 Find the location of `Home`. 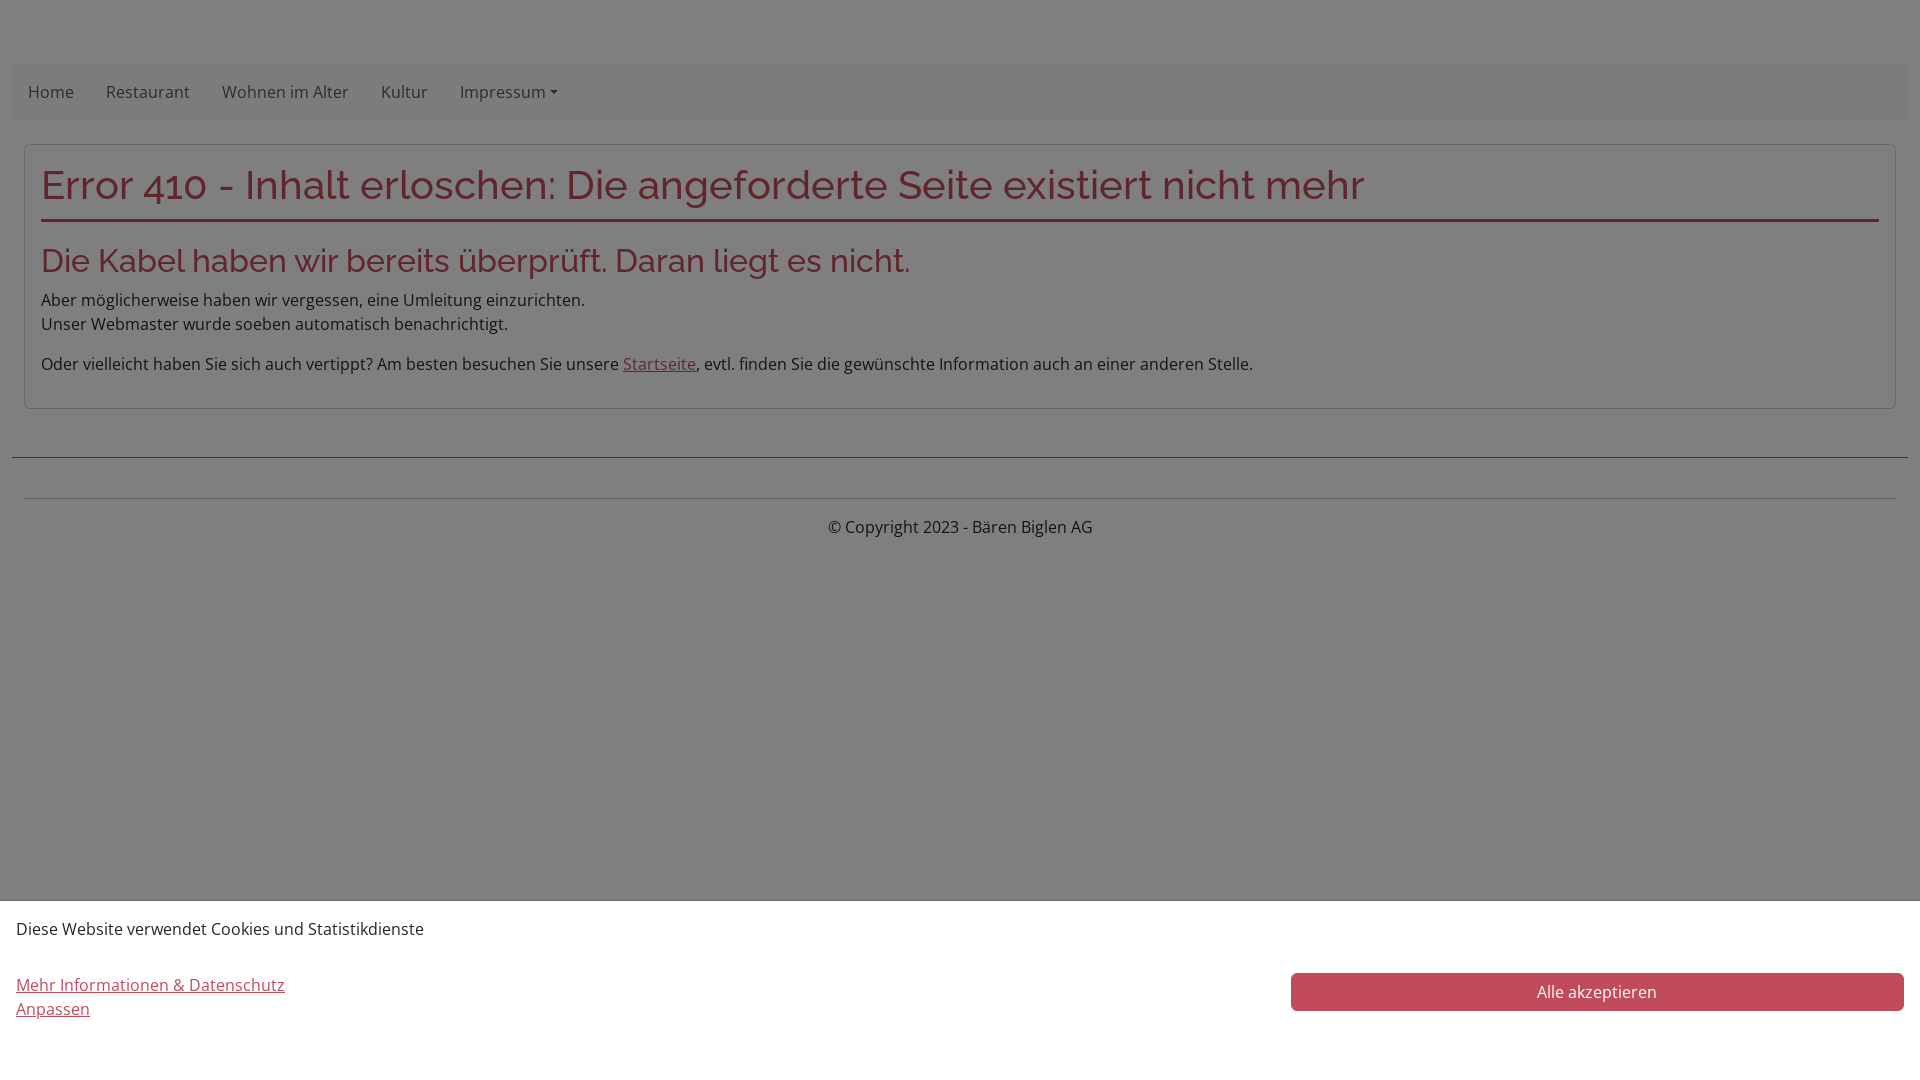

Home is located at coordinates (51, 92).